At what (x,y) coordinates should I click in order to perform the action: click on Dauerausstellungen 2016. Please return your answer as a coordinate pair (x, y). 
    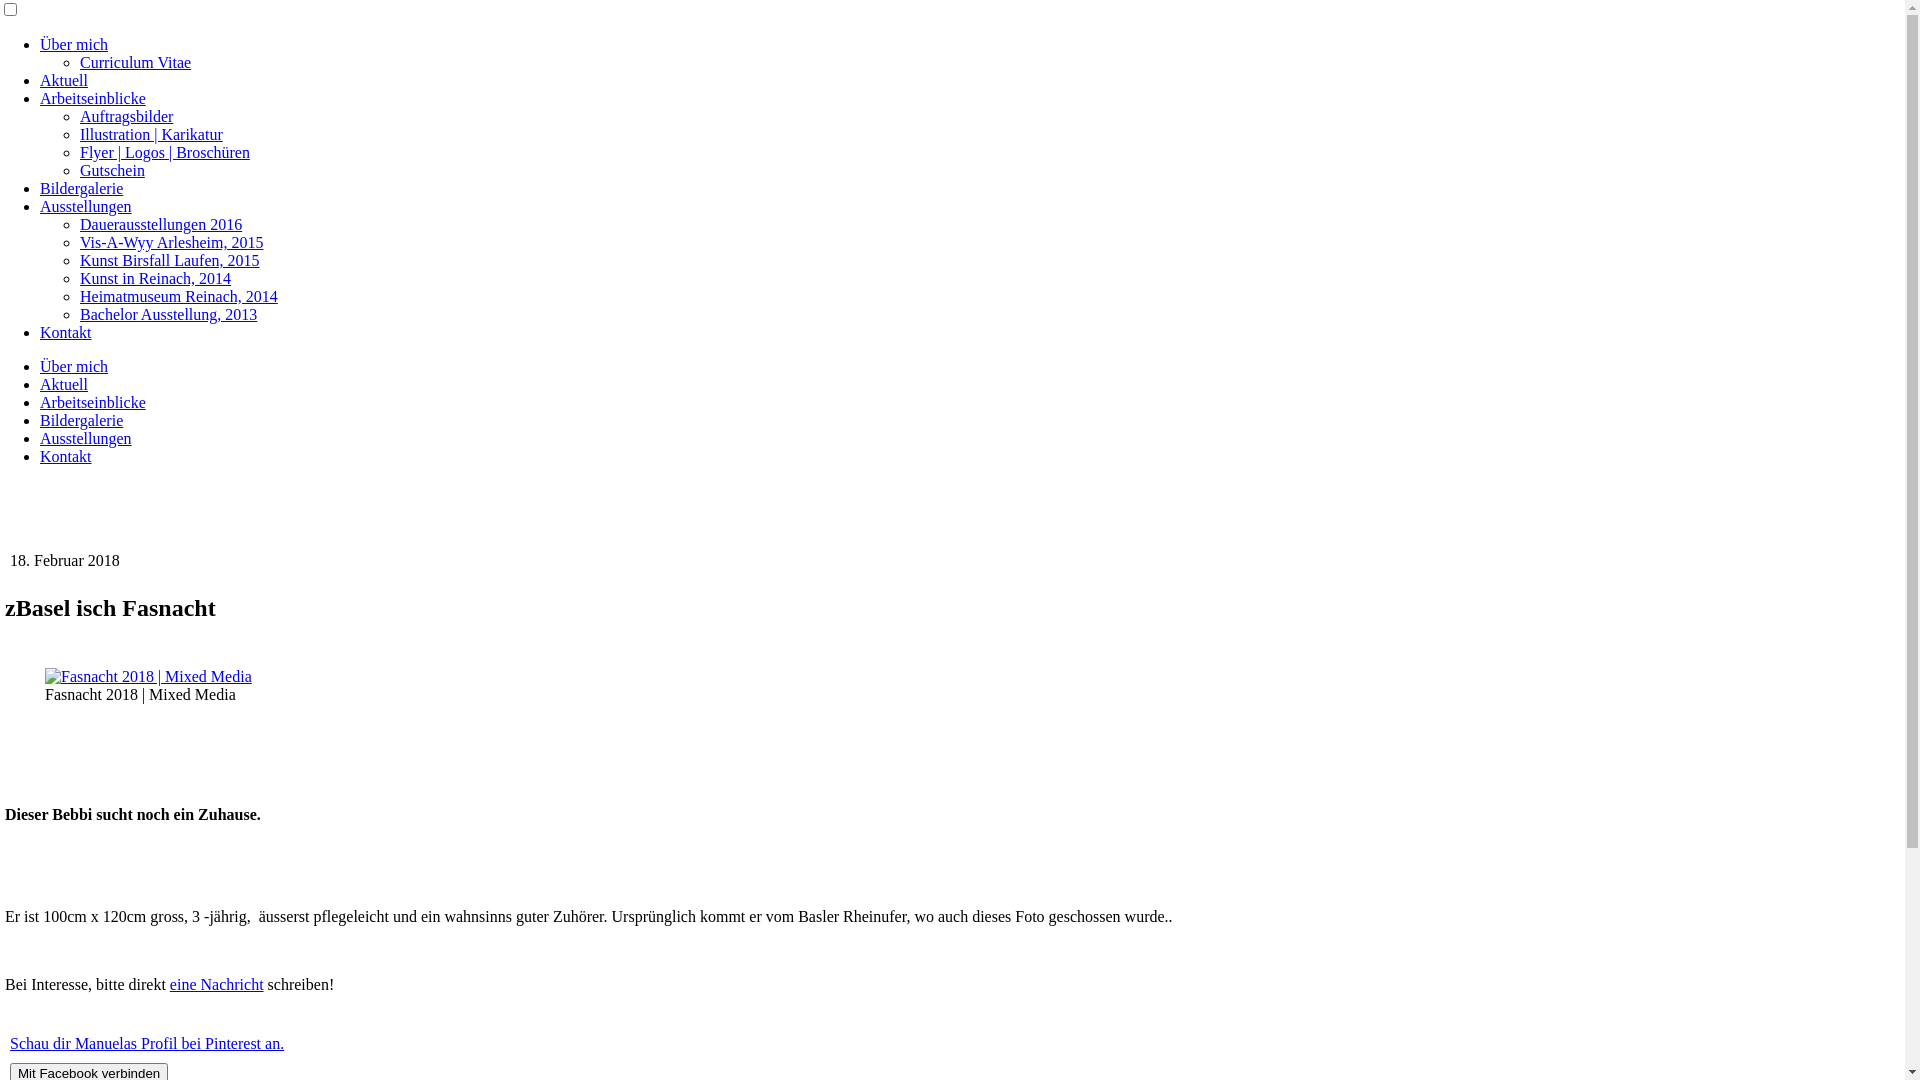
    Looking at the image, I should click on (161, 224).